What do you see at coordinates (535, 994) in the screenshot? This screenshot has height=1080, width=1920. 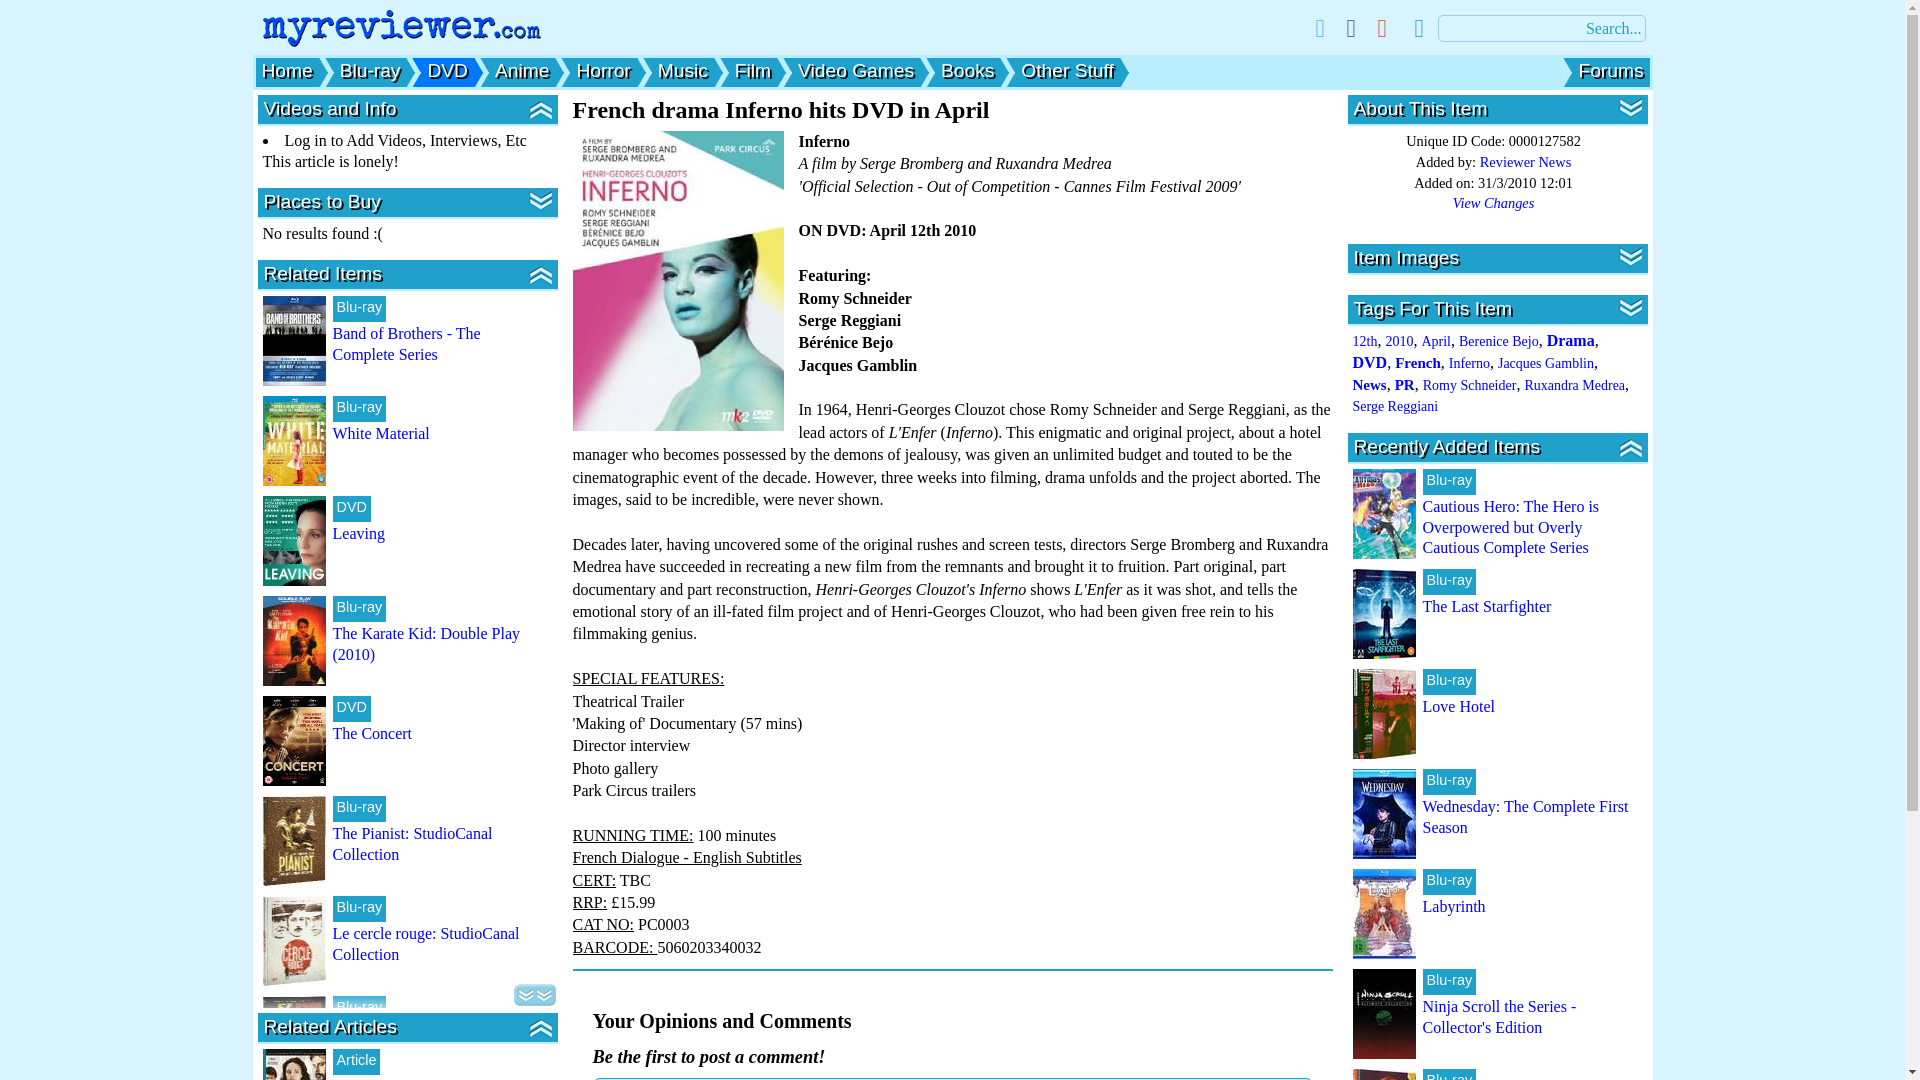 I see `Next` at bounding box center [535, 994].